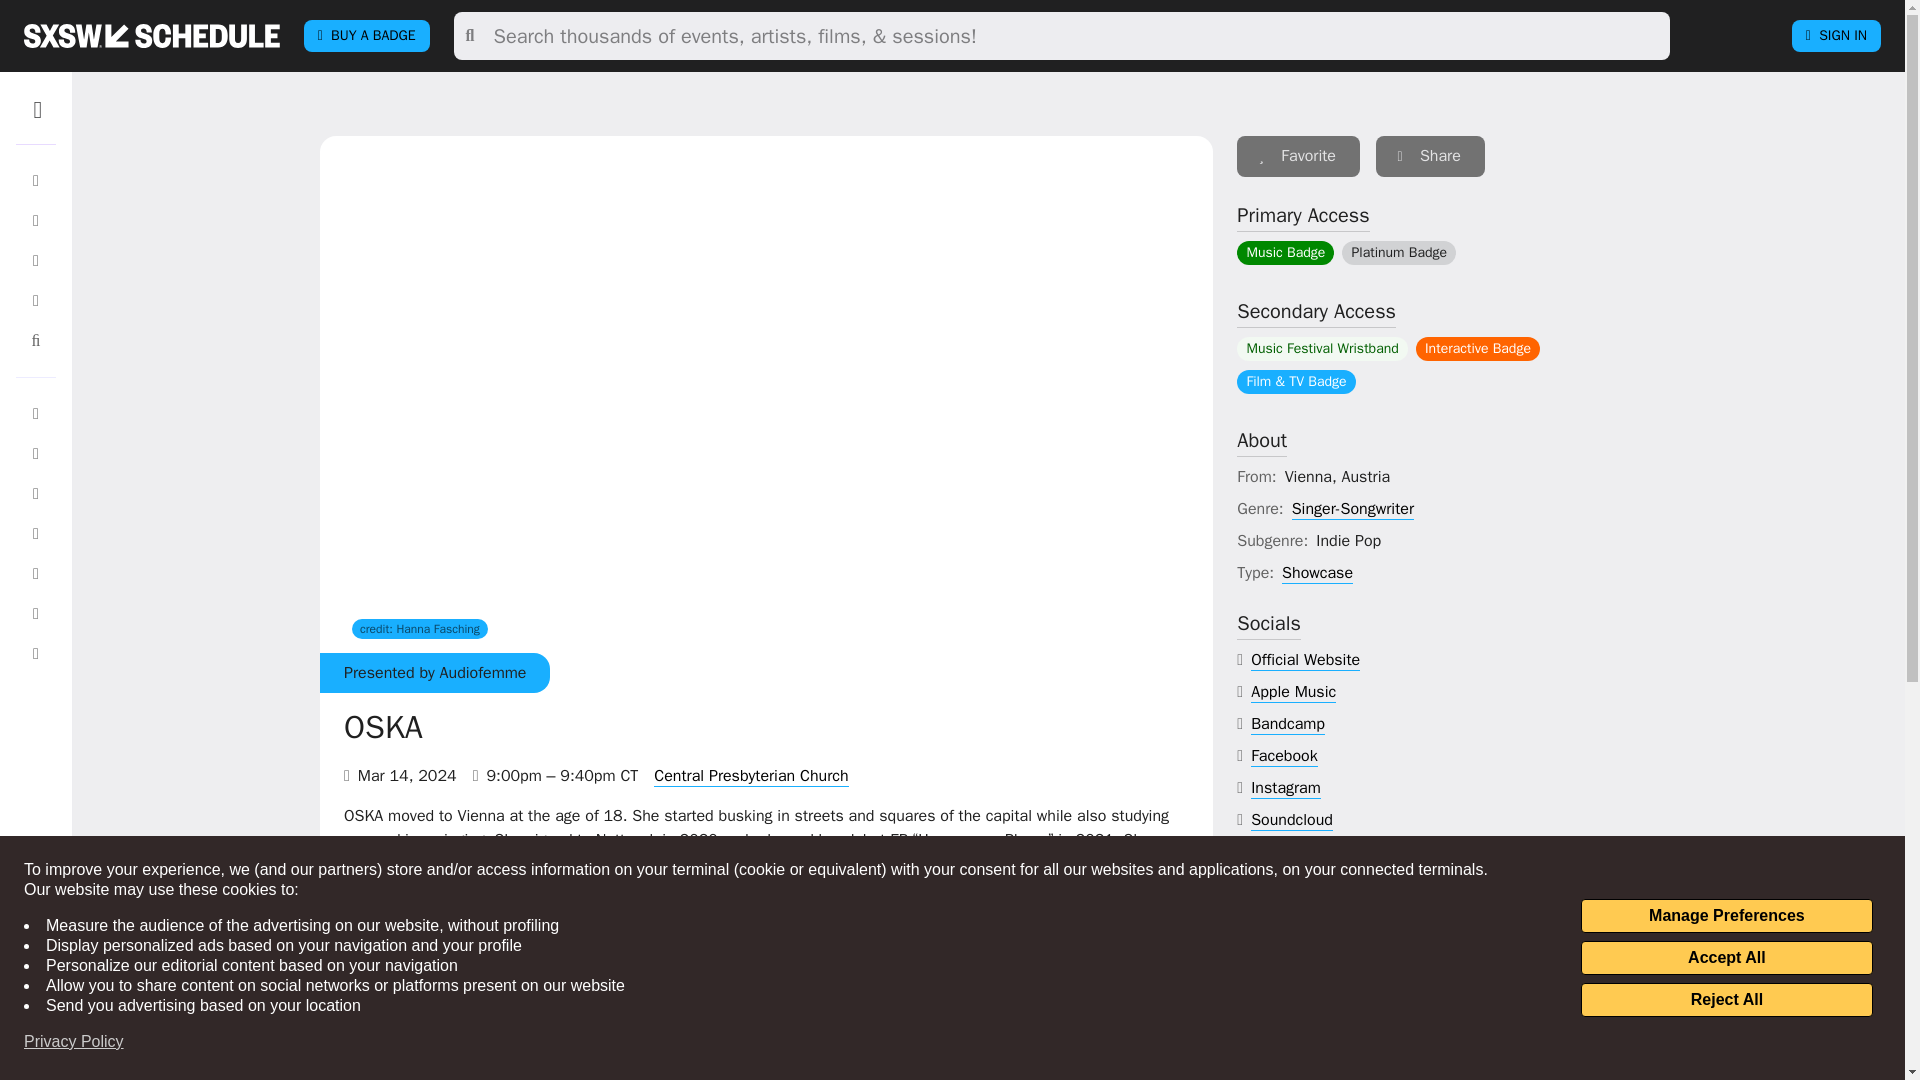  I want to click on BUY A BADGE, so click(366, 36).